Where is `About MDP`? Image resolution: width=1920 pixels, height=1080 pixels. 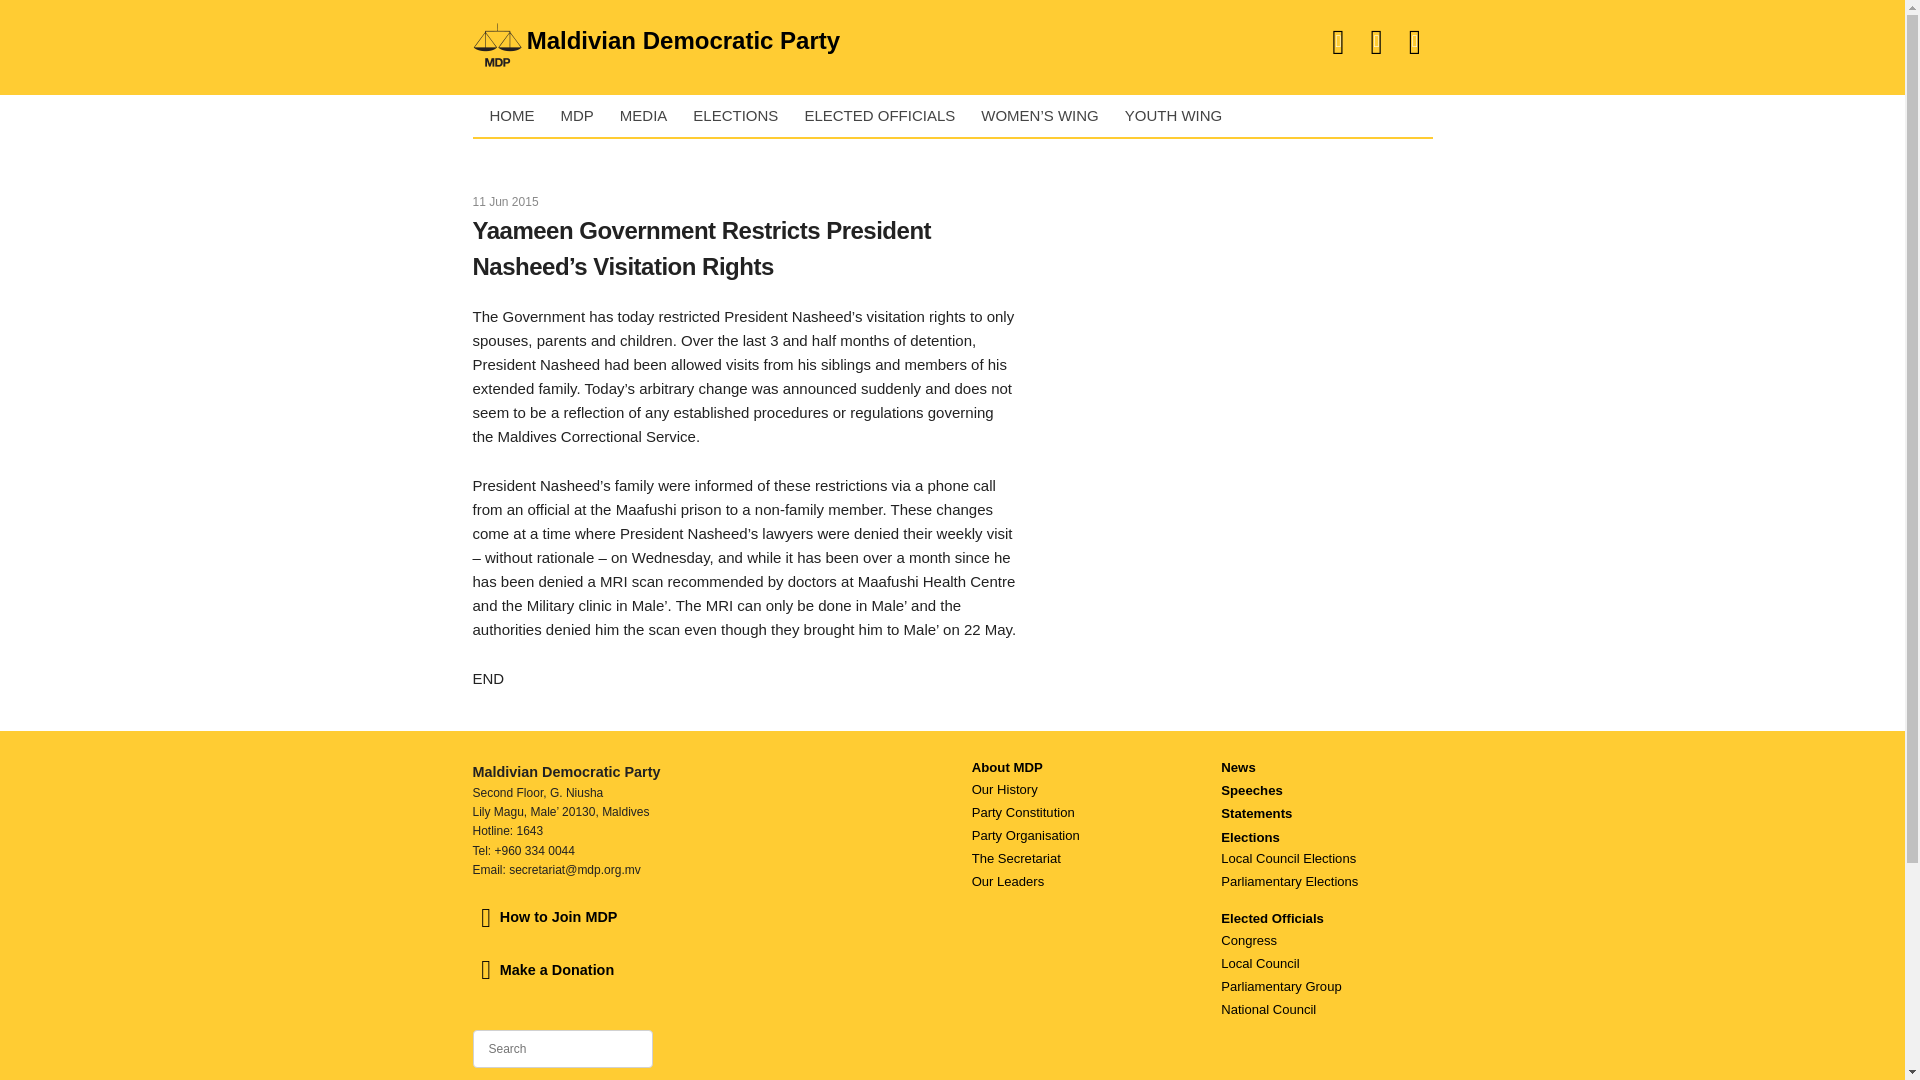
About MDP is located at coordinates (1006, 768).